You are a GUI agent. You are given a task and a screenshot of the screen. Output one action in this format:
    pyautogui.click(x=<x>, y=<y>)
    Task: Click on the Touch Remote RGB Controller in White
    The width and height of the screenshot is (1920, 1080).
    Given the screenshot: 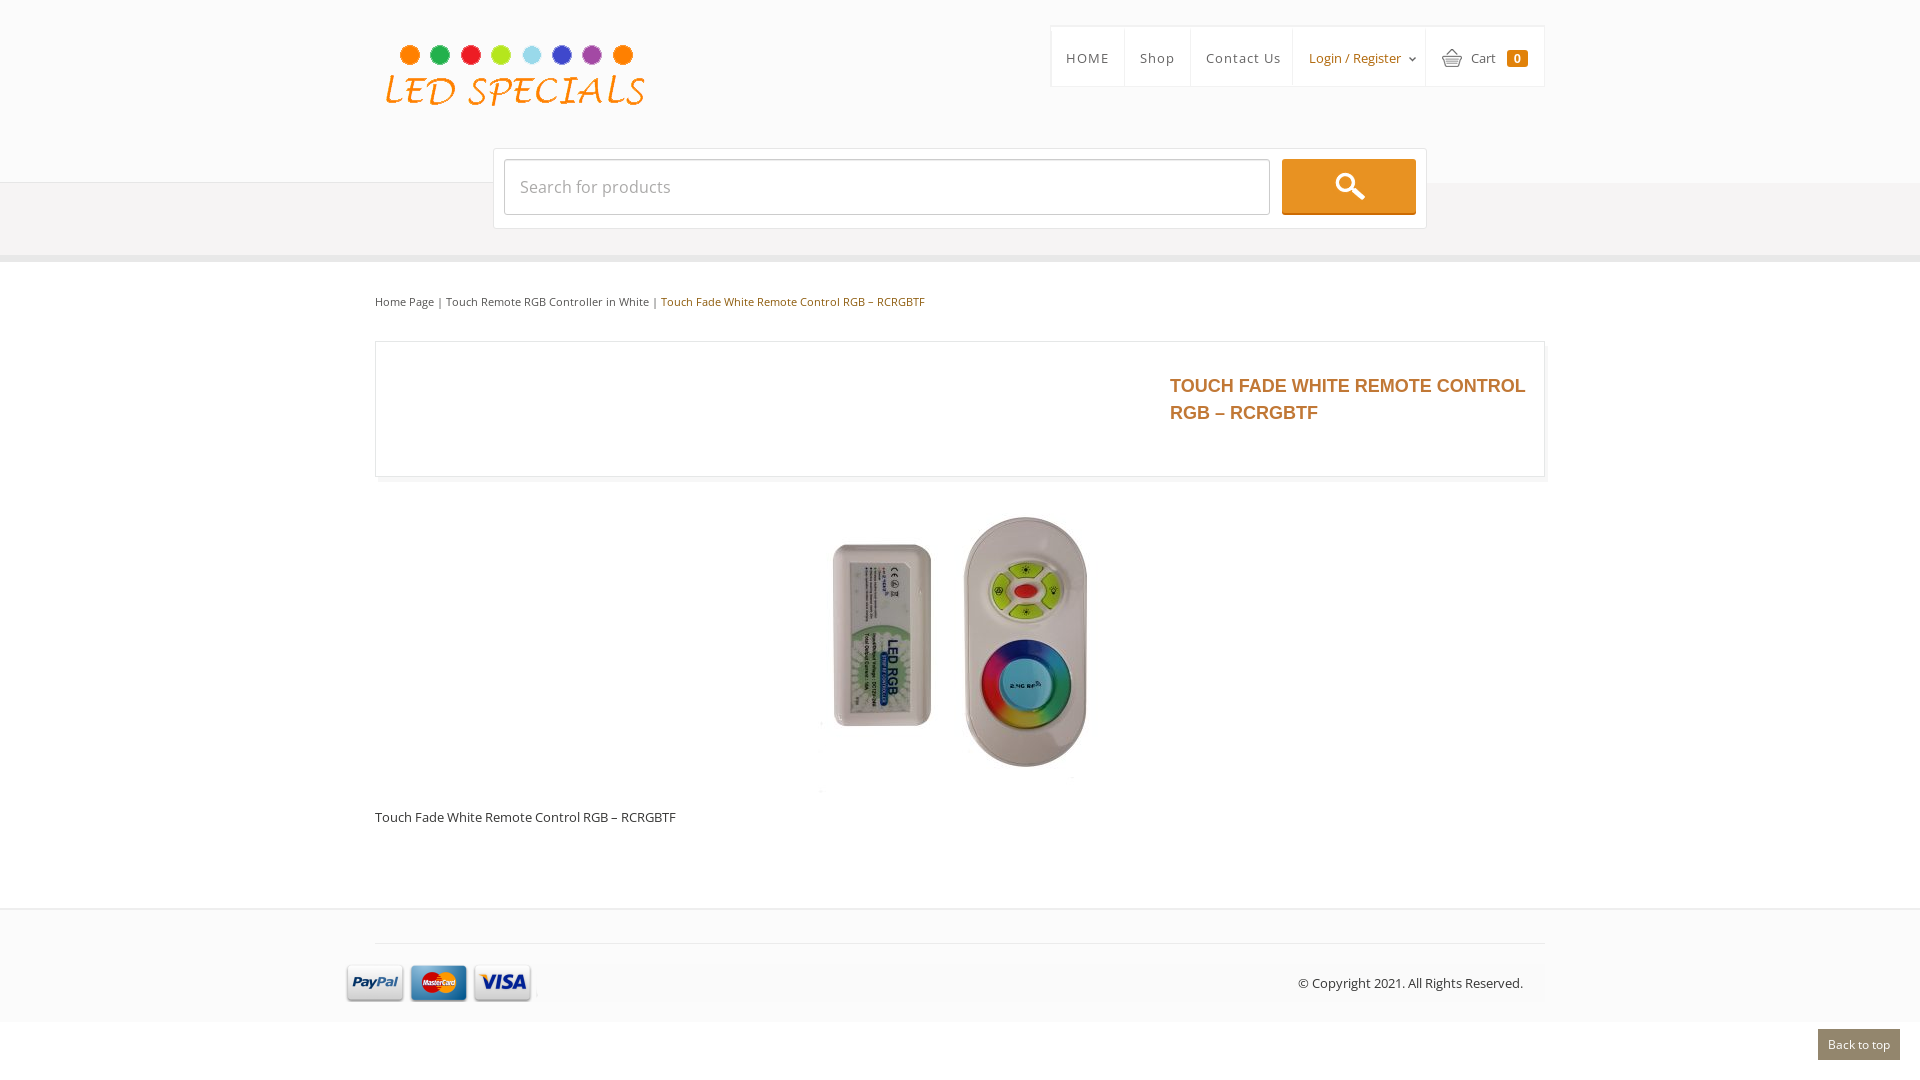 What is the action you would take?
    pyautogui.click(x=548, y=302)
    